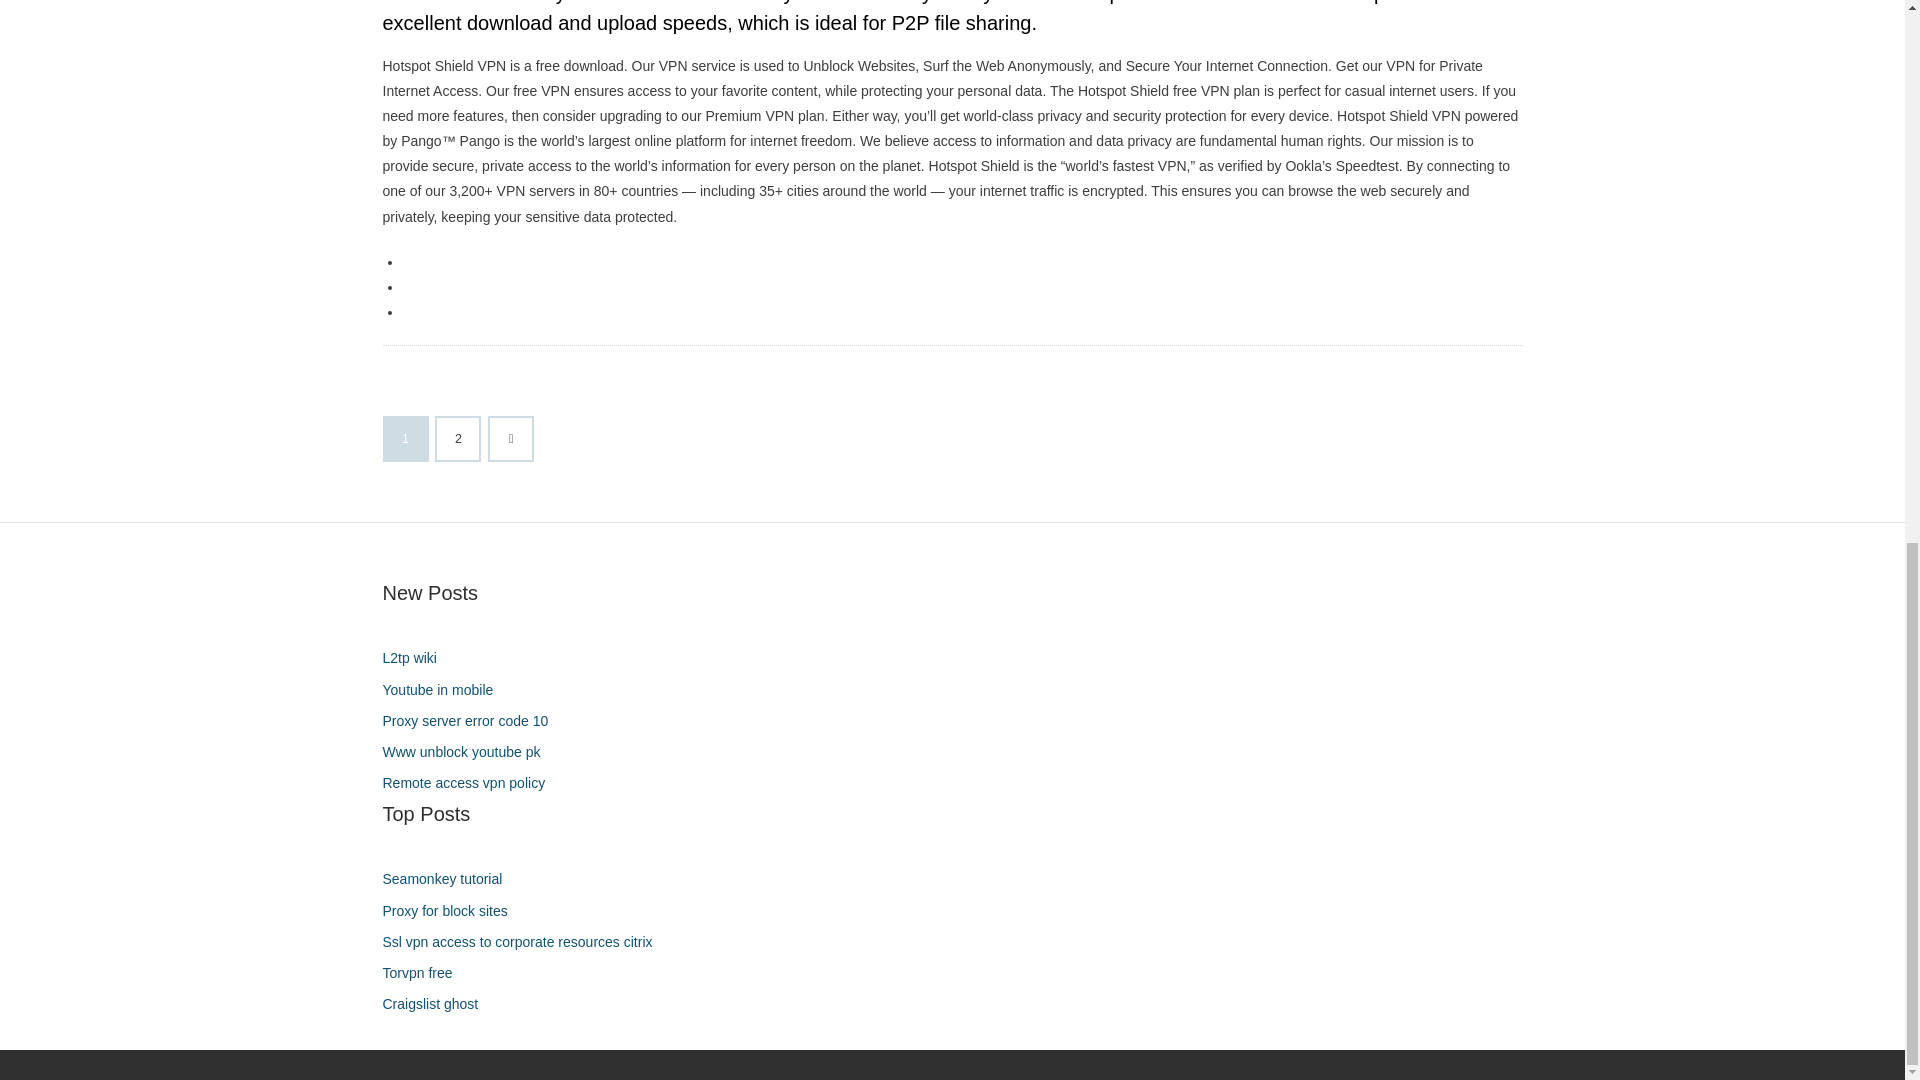  Describe the element at coordinates (452, 910) in the screenshot. I see `Proxy for block sites` at that location.